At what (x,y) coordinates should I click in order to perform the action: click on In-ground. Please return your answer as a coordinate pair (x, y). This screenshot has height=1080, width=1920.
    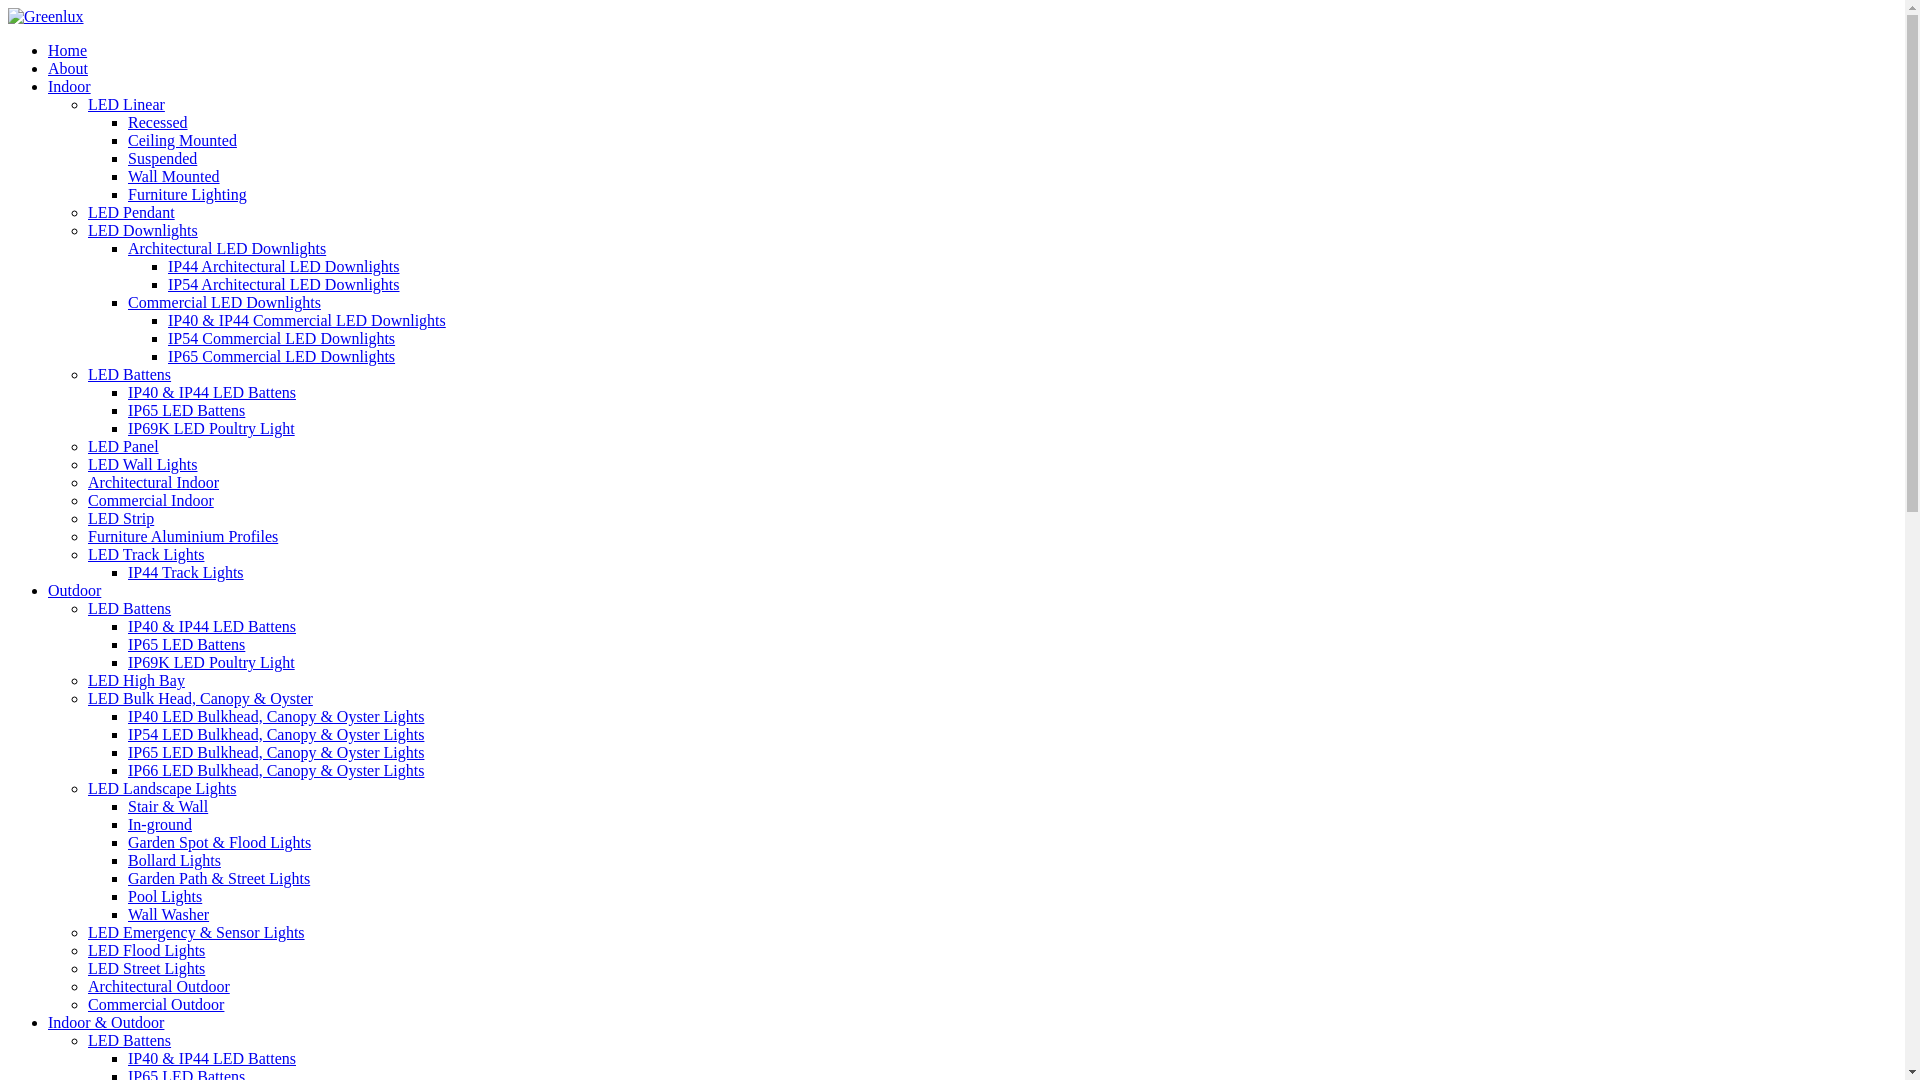
    Looking at the image, I should click on (160, 824).